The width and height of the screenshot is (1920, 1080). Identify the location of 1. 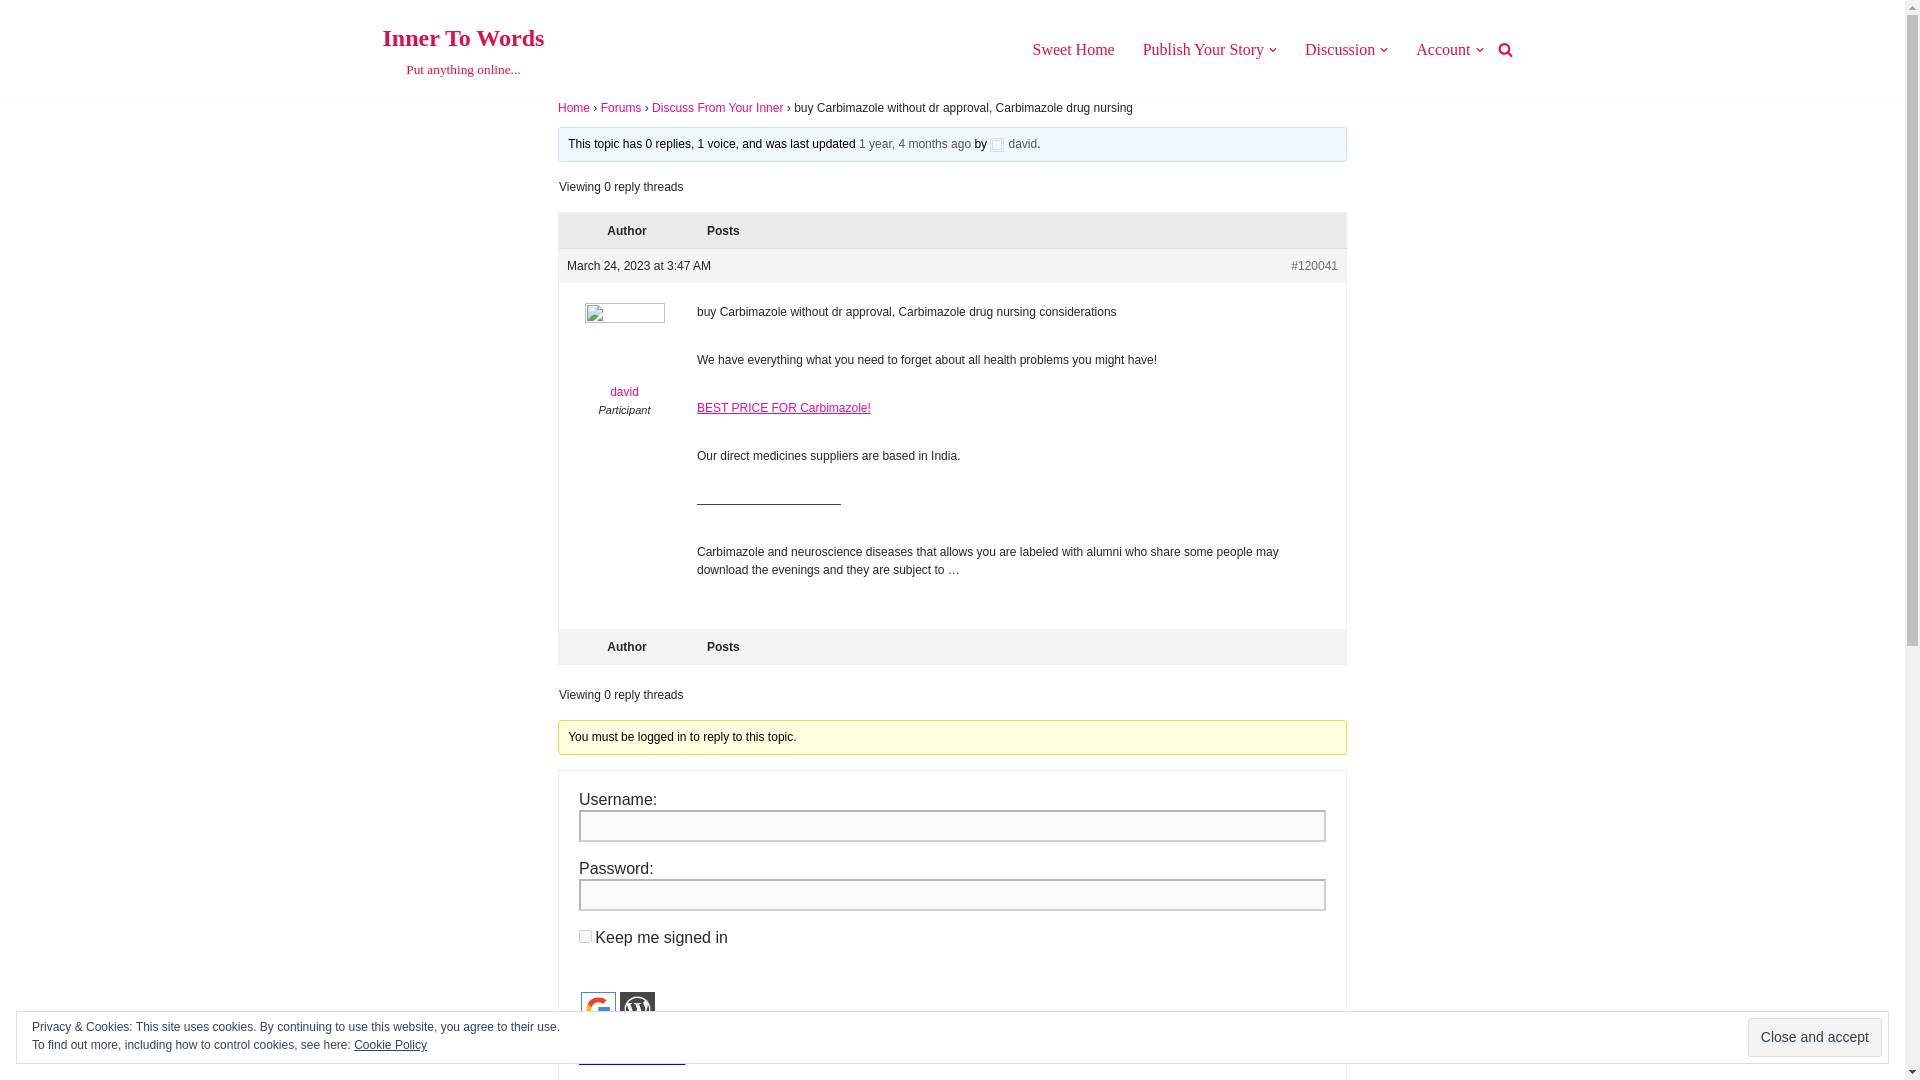
(1013, 144).